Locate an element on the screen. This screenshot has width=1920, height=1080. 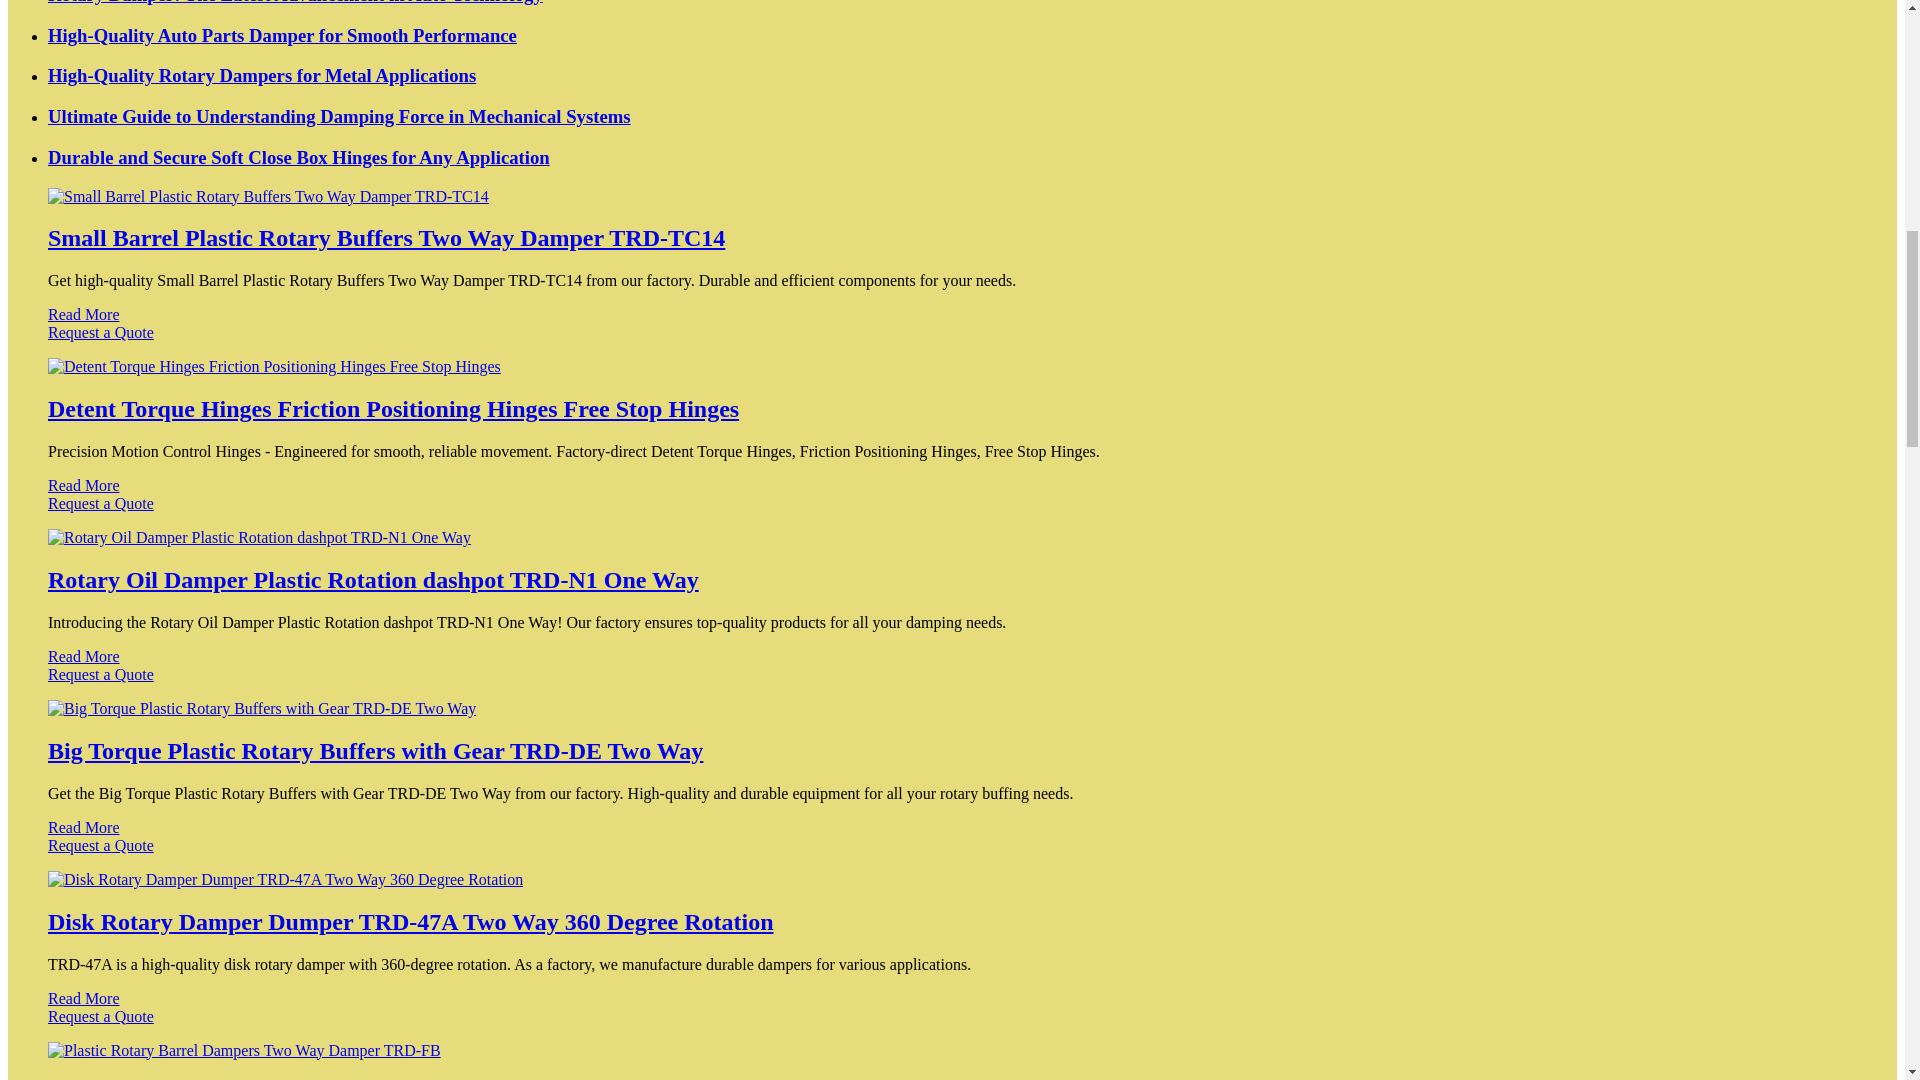
Request a Quote is located at coordinates (952, 512).